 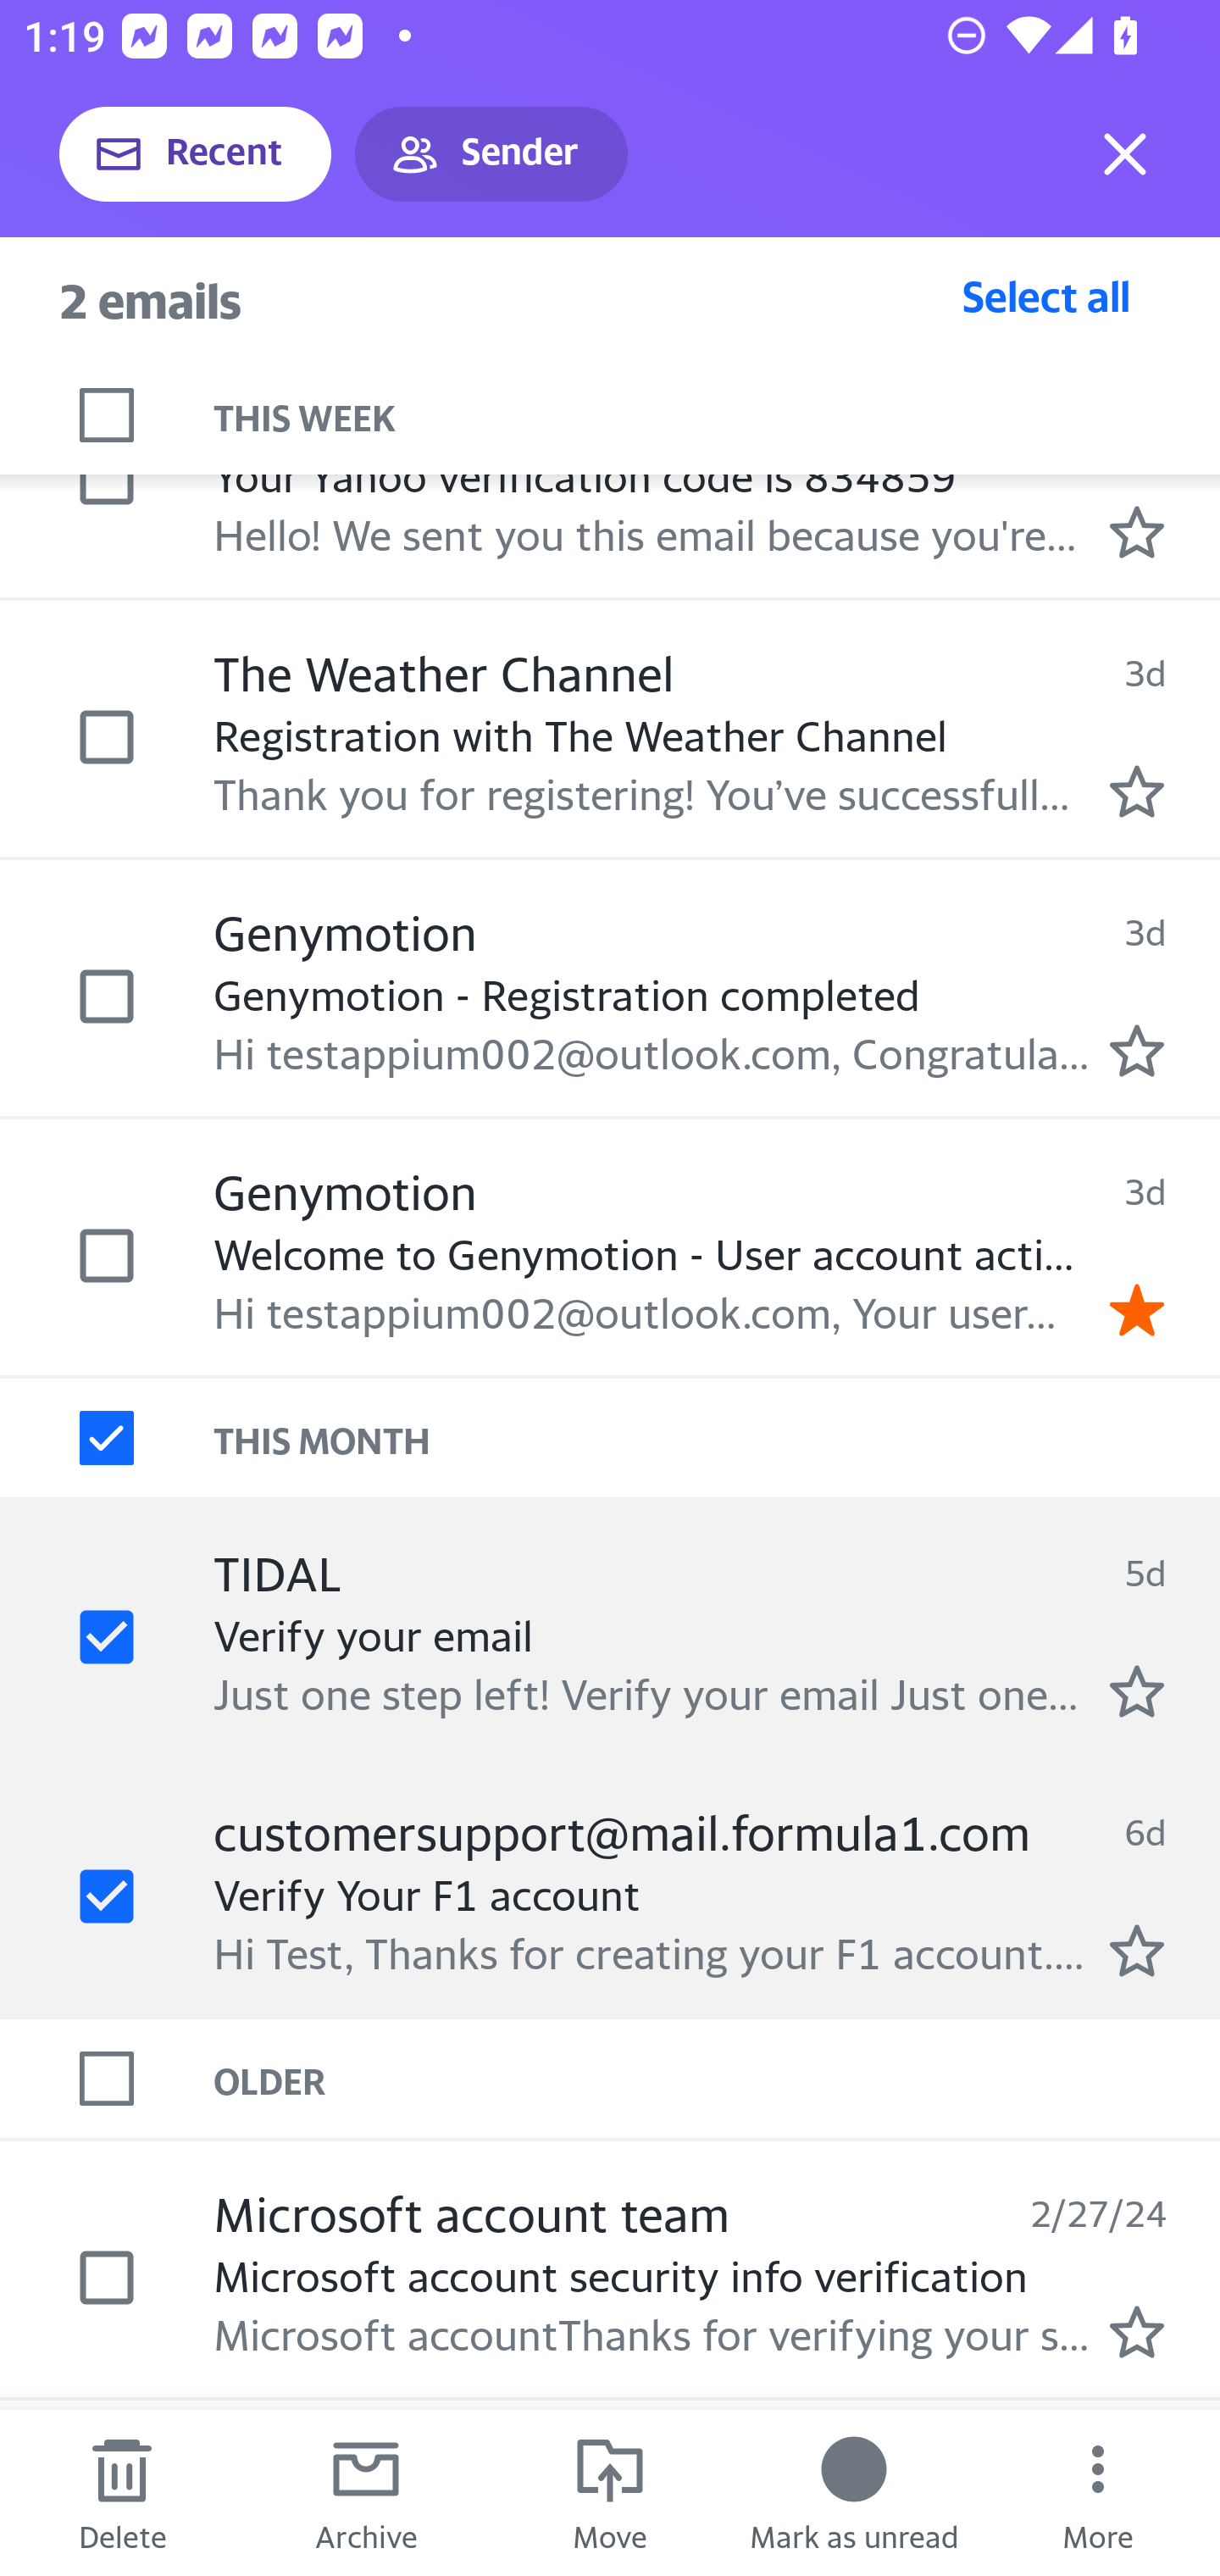 I want to click on Mark as starred., so click(x=1137, y=2332).